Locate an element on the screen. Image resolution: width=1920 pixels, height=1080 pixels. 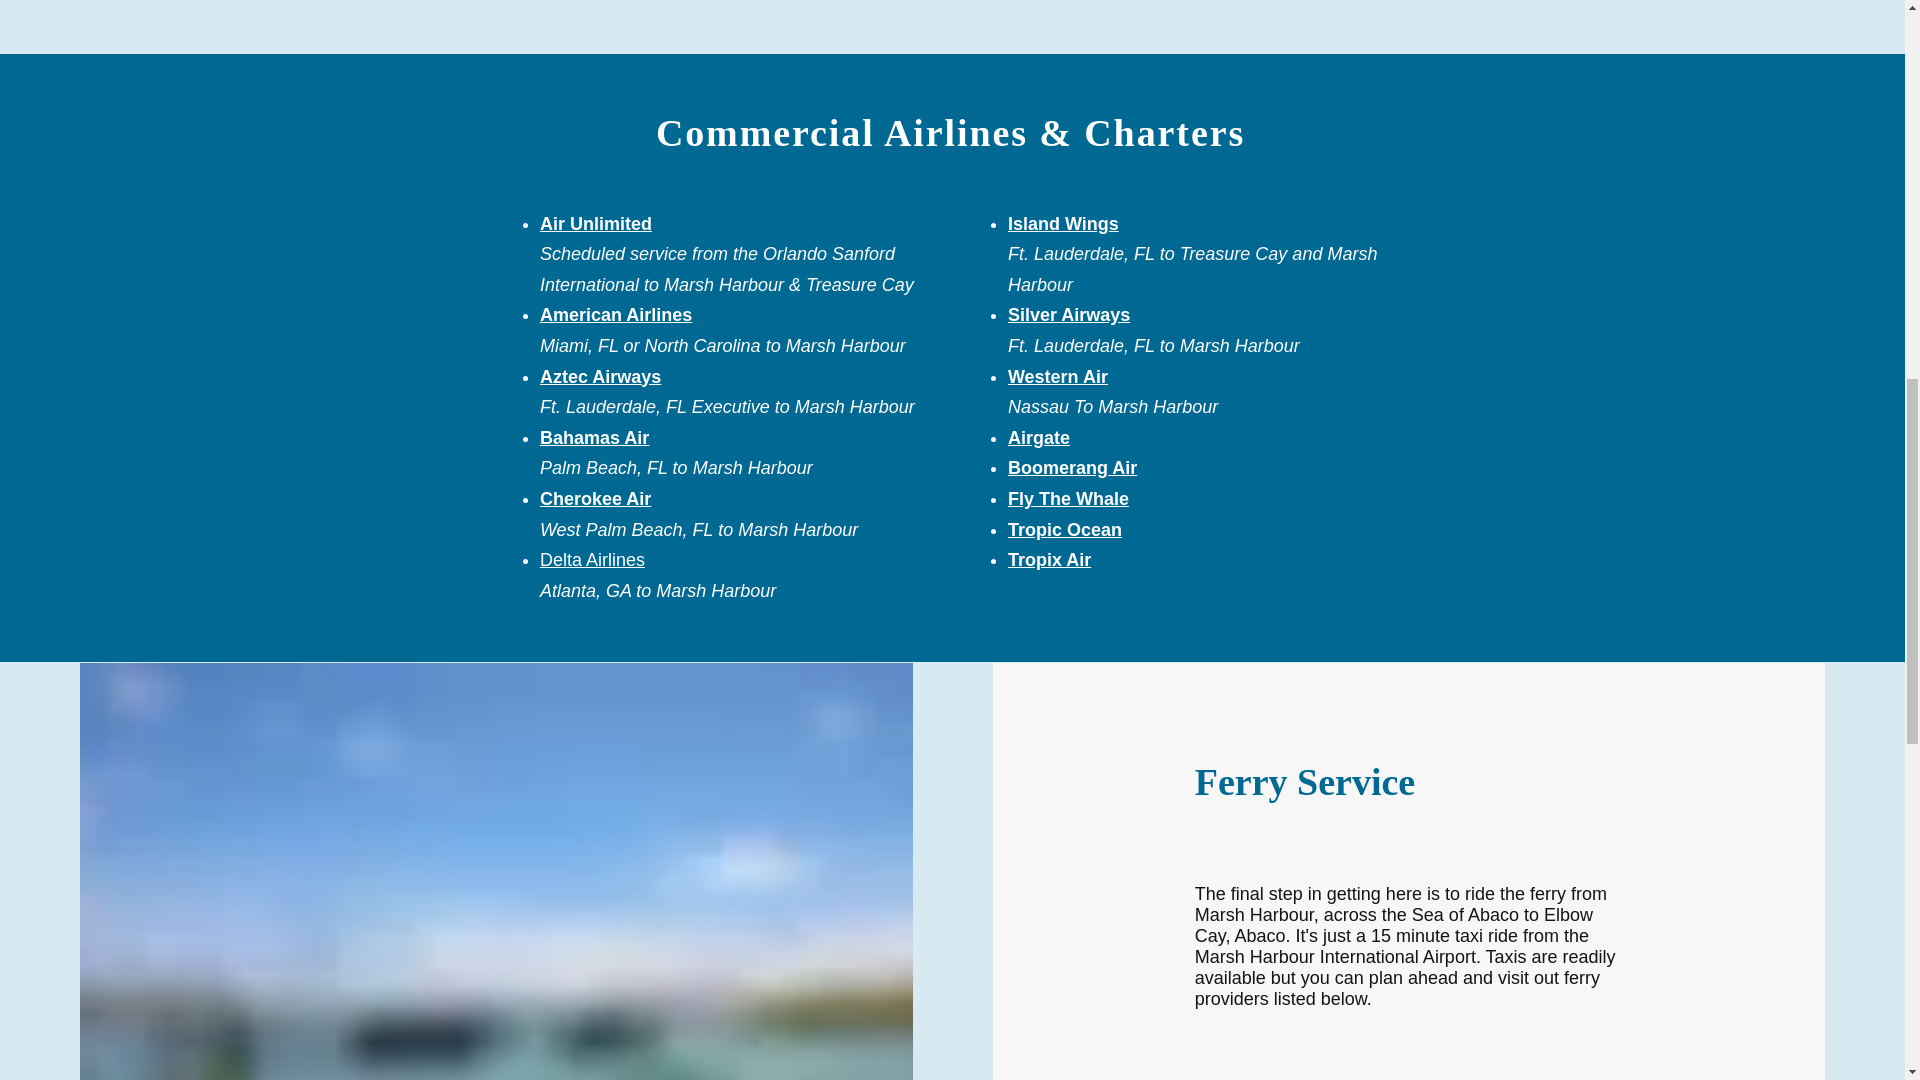
Airgate is located at coordinates (1038, 438).